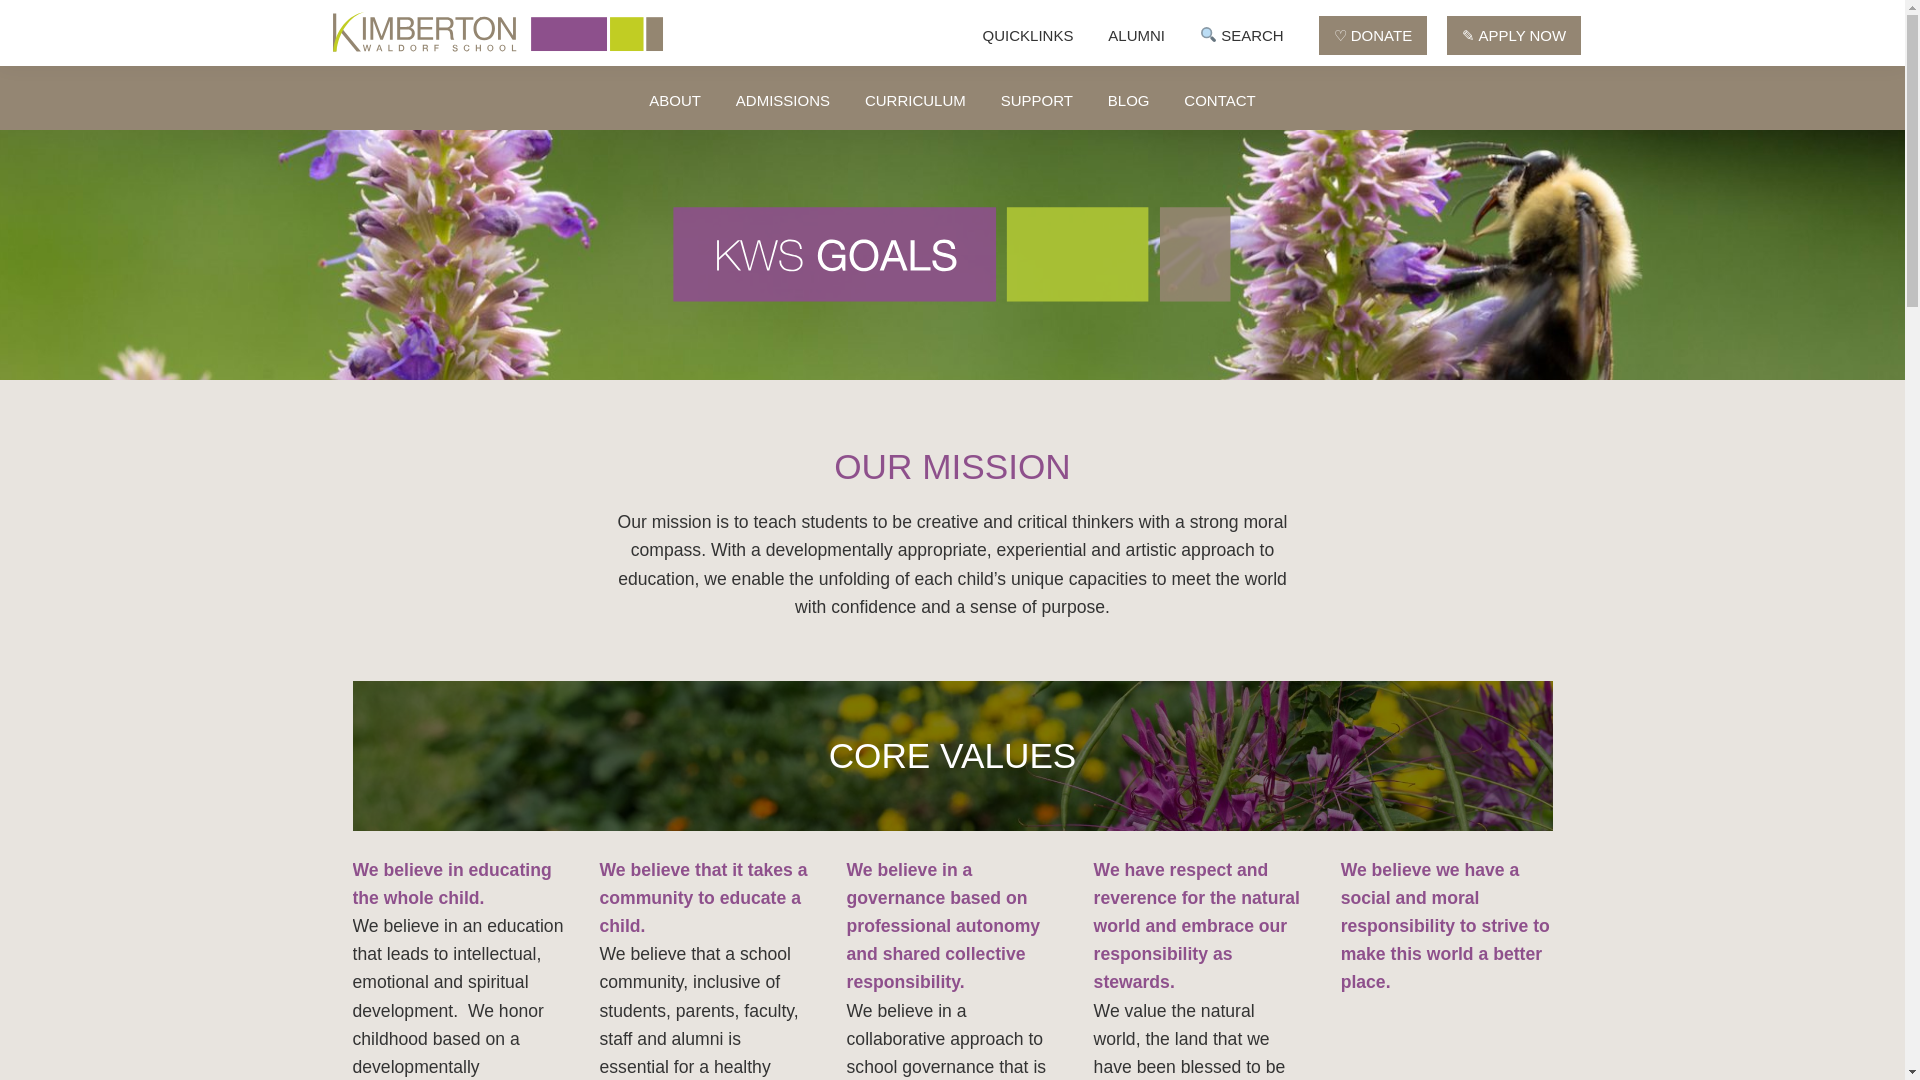 The image size is (1920, 1080). What do you see at coordinates (674, 100) in the screenshot?
I see `ABOUT` at bounding box center [674, 100].